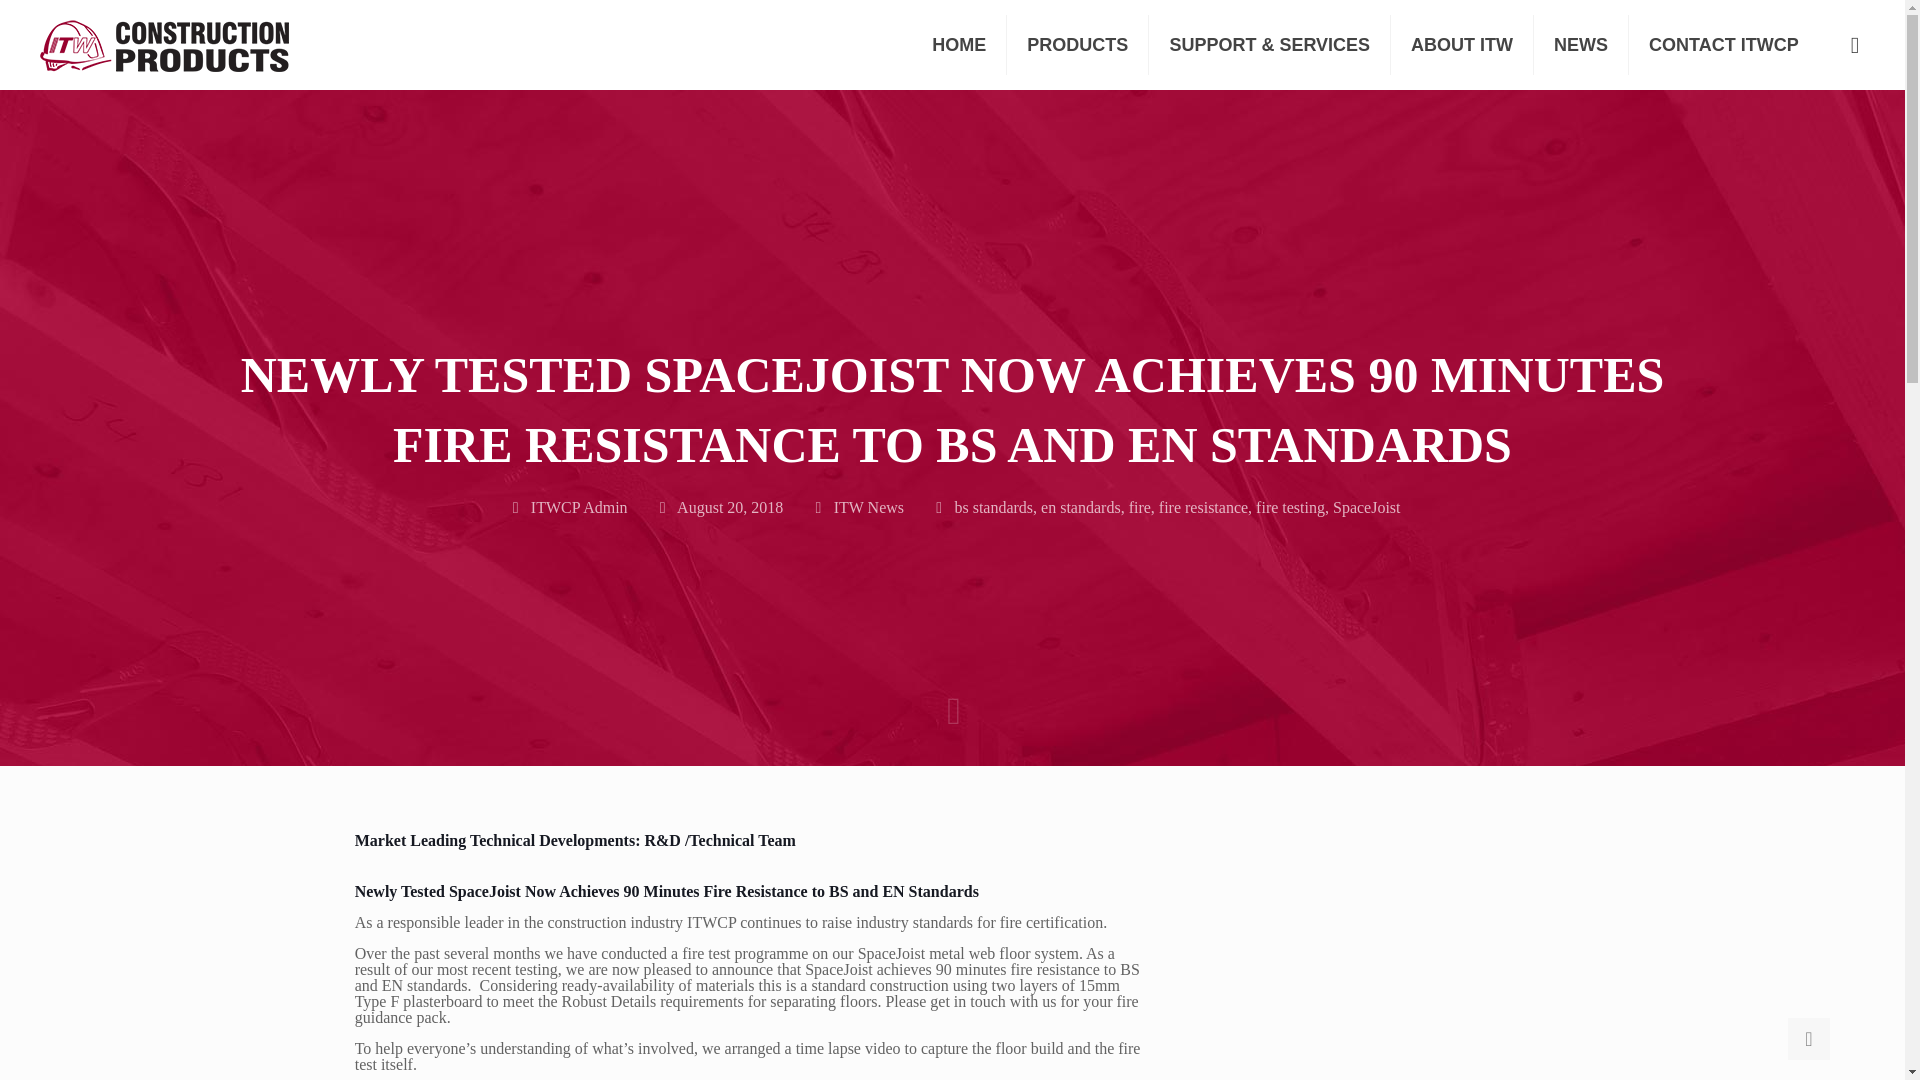  I want to click on ABOUT ITW, so click(1462, 44).